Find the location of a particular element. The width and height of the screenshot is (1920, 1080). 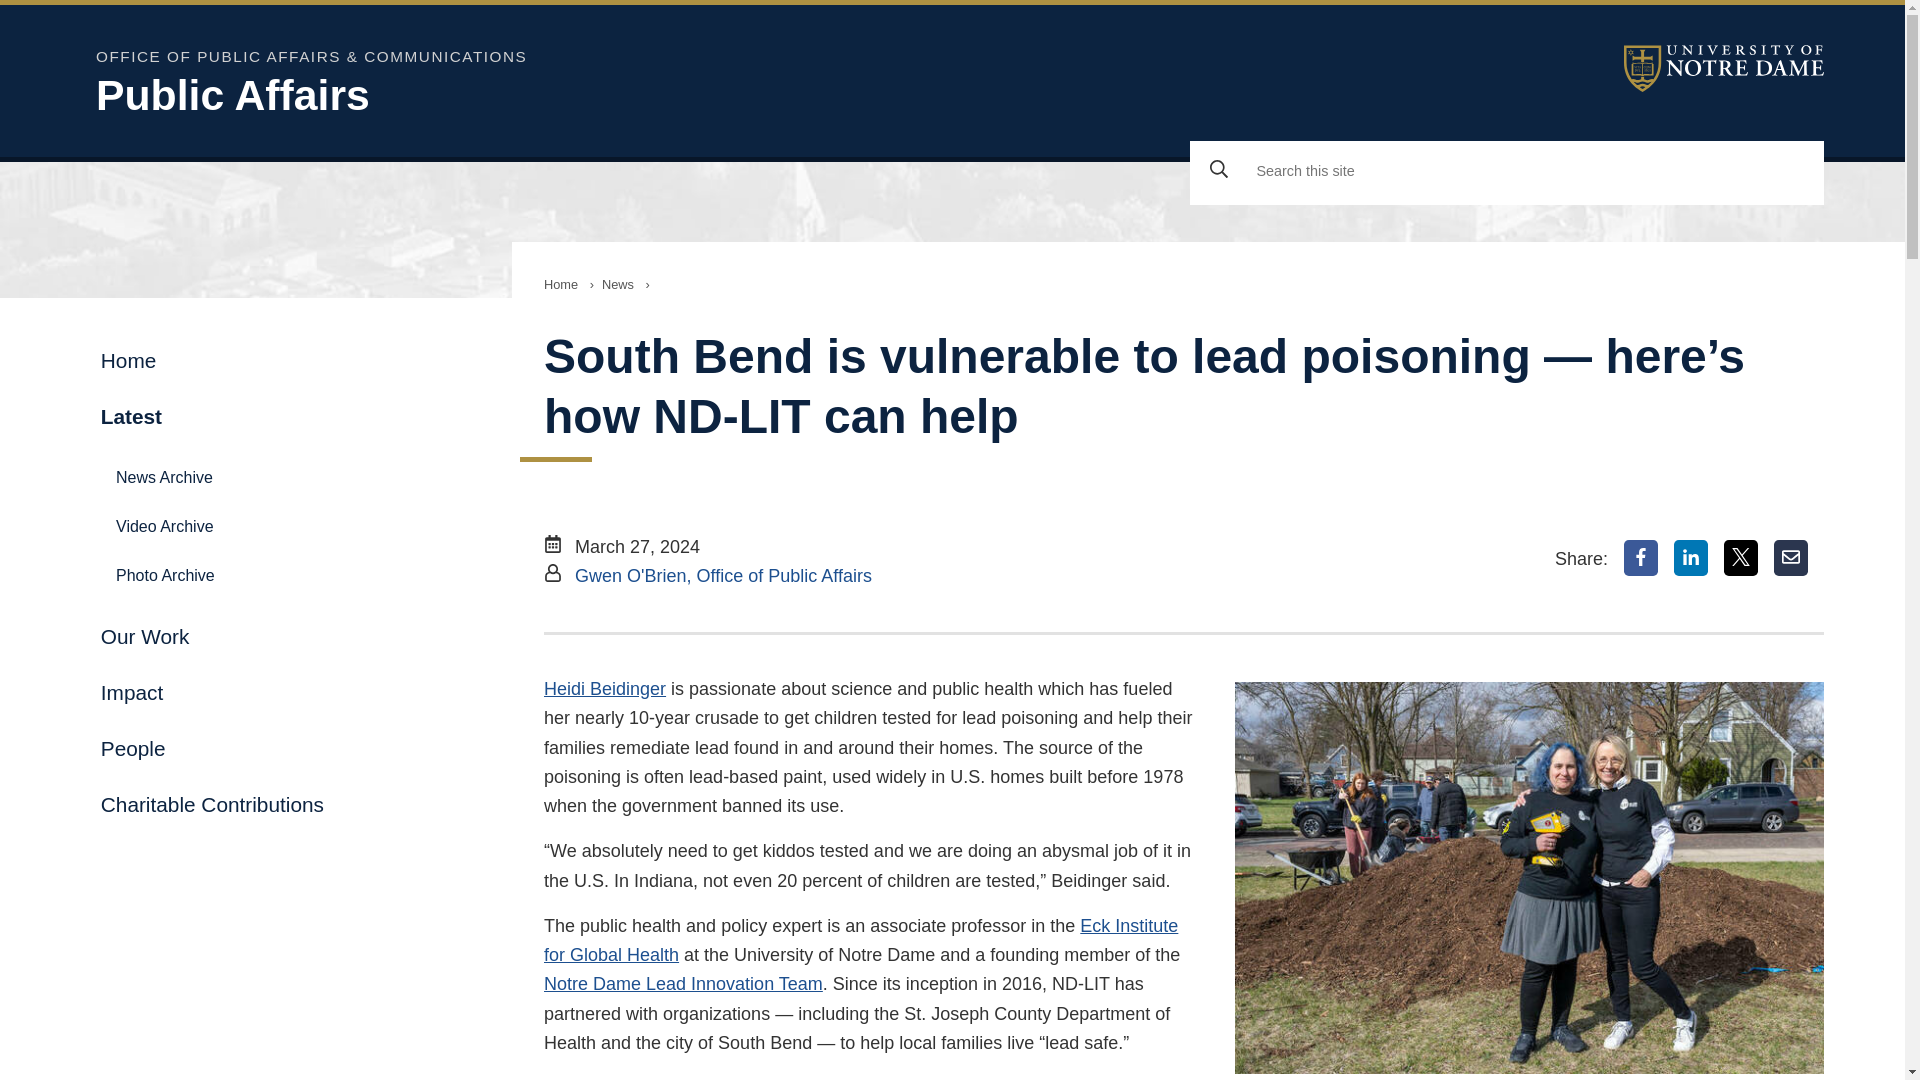

Email is located at coordinates (1791, 558).